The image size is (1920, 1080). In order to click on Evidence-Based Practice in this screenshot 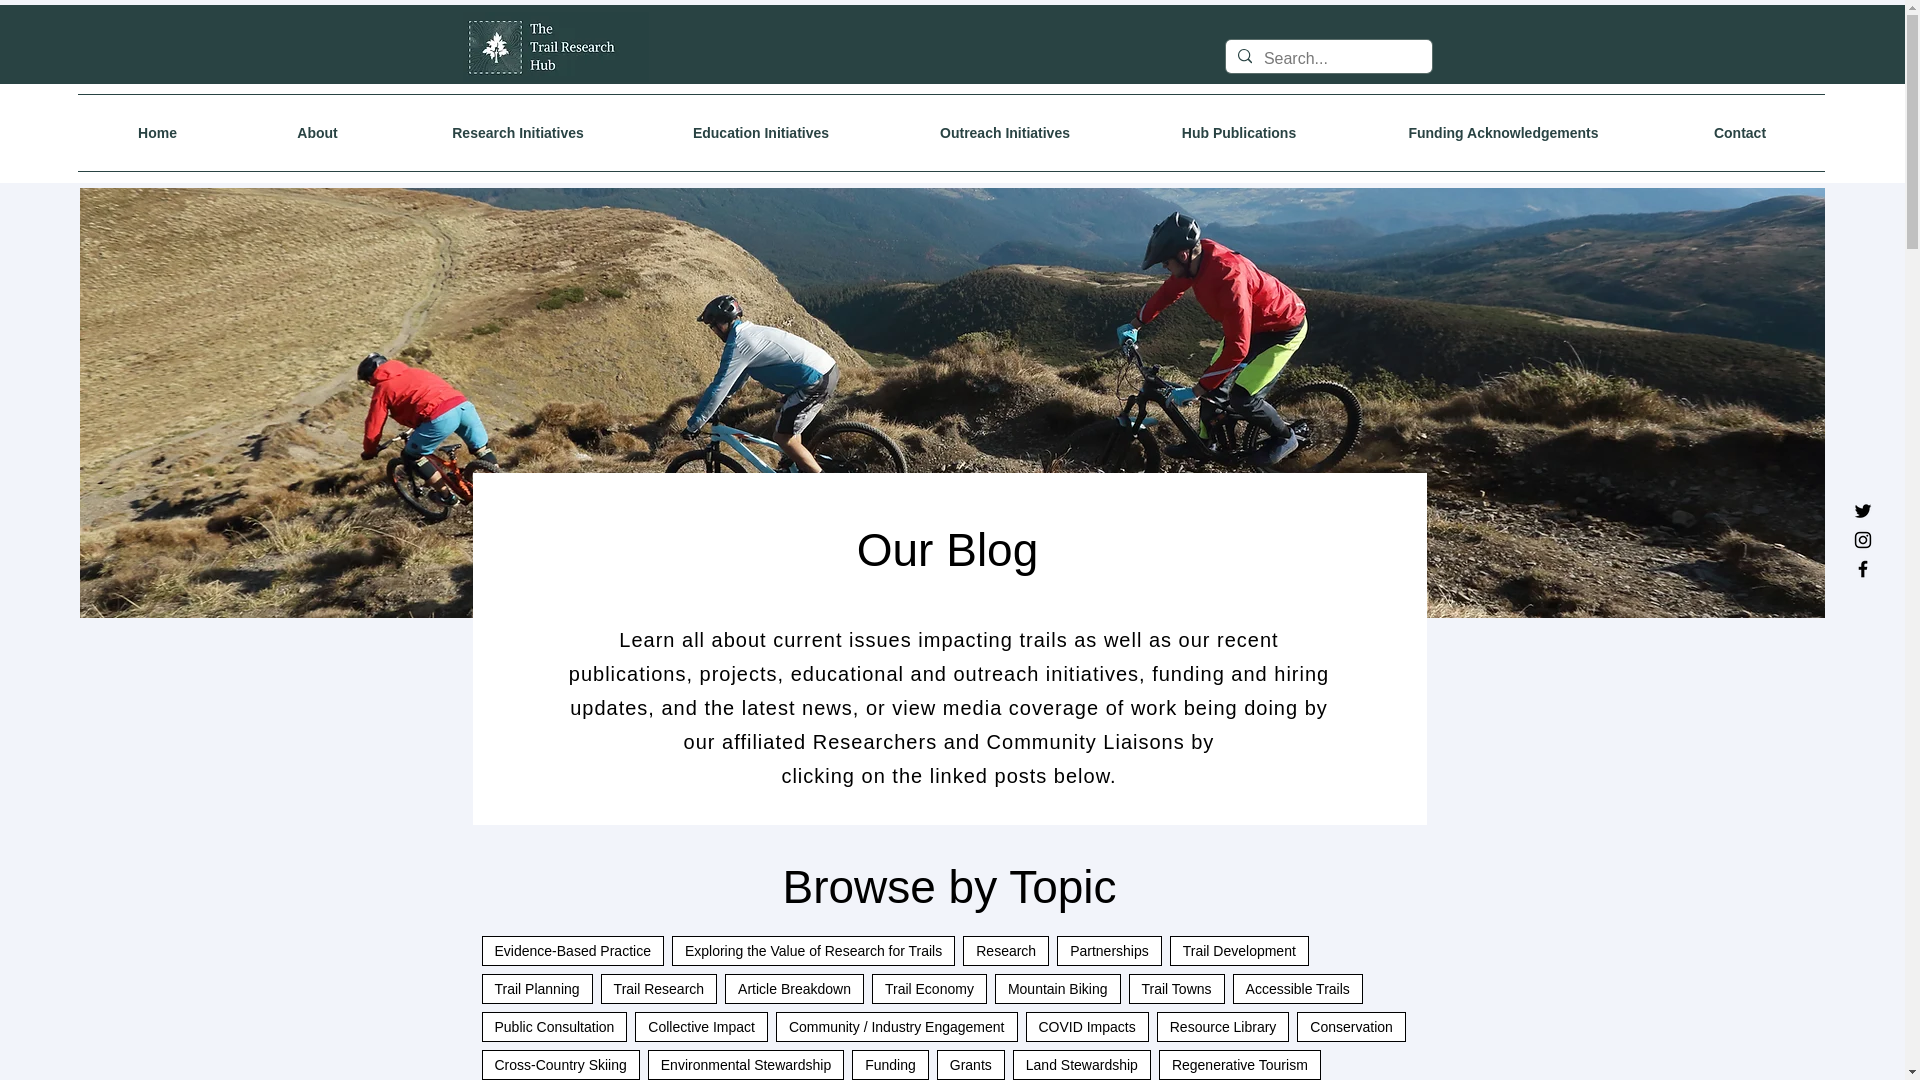, I will do `click(572, 950)`.